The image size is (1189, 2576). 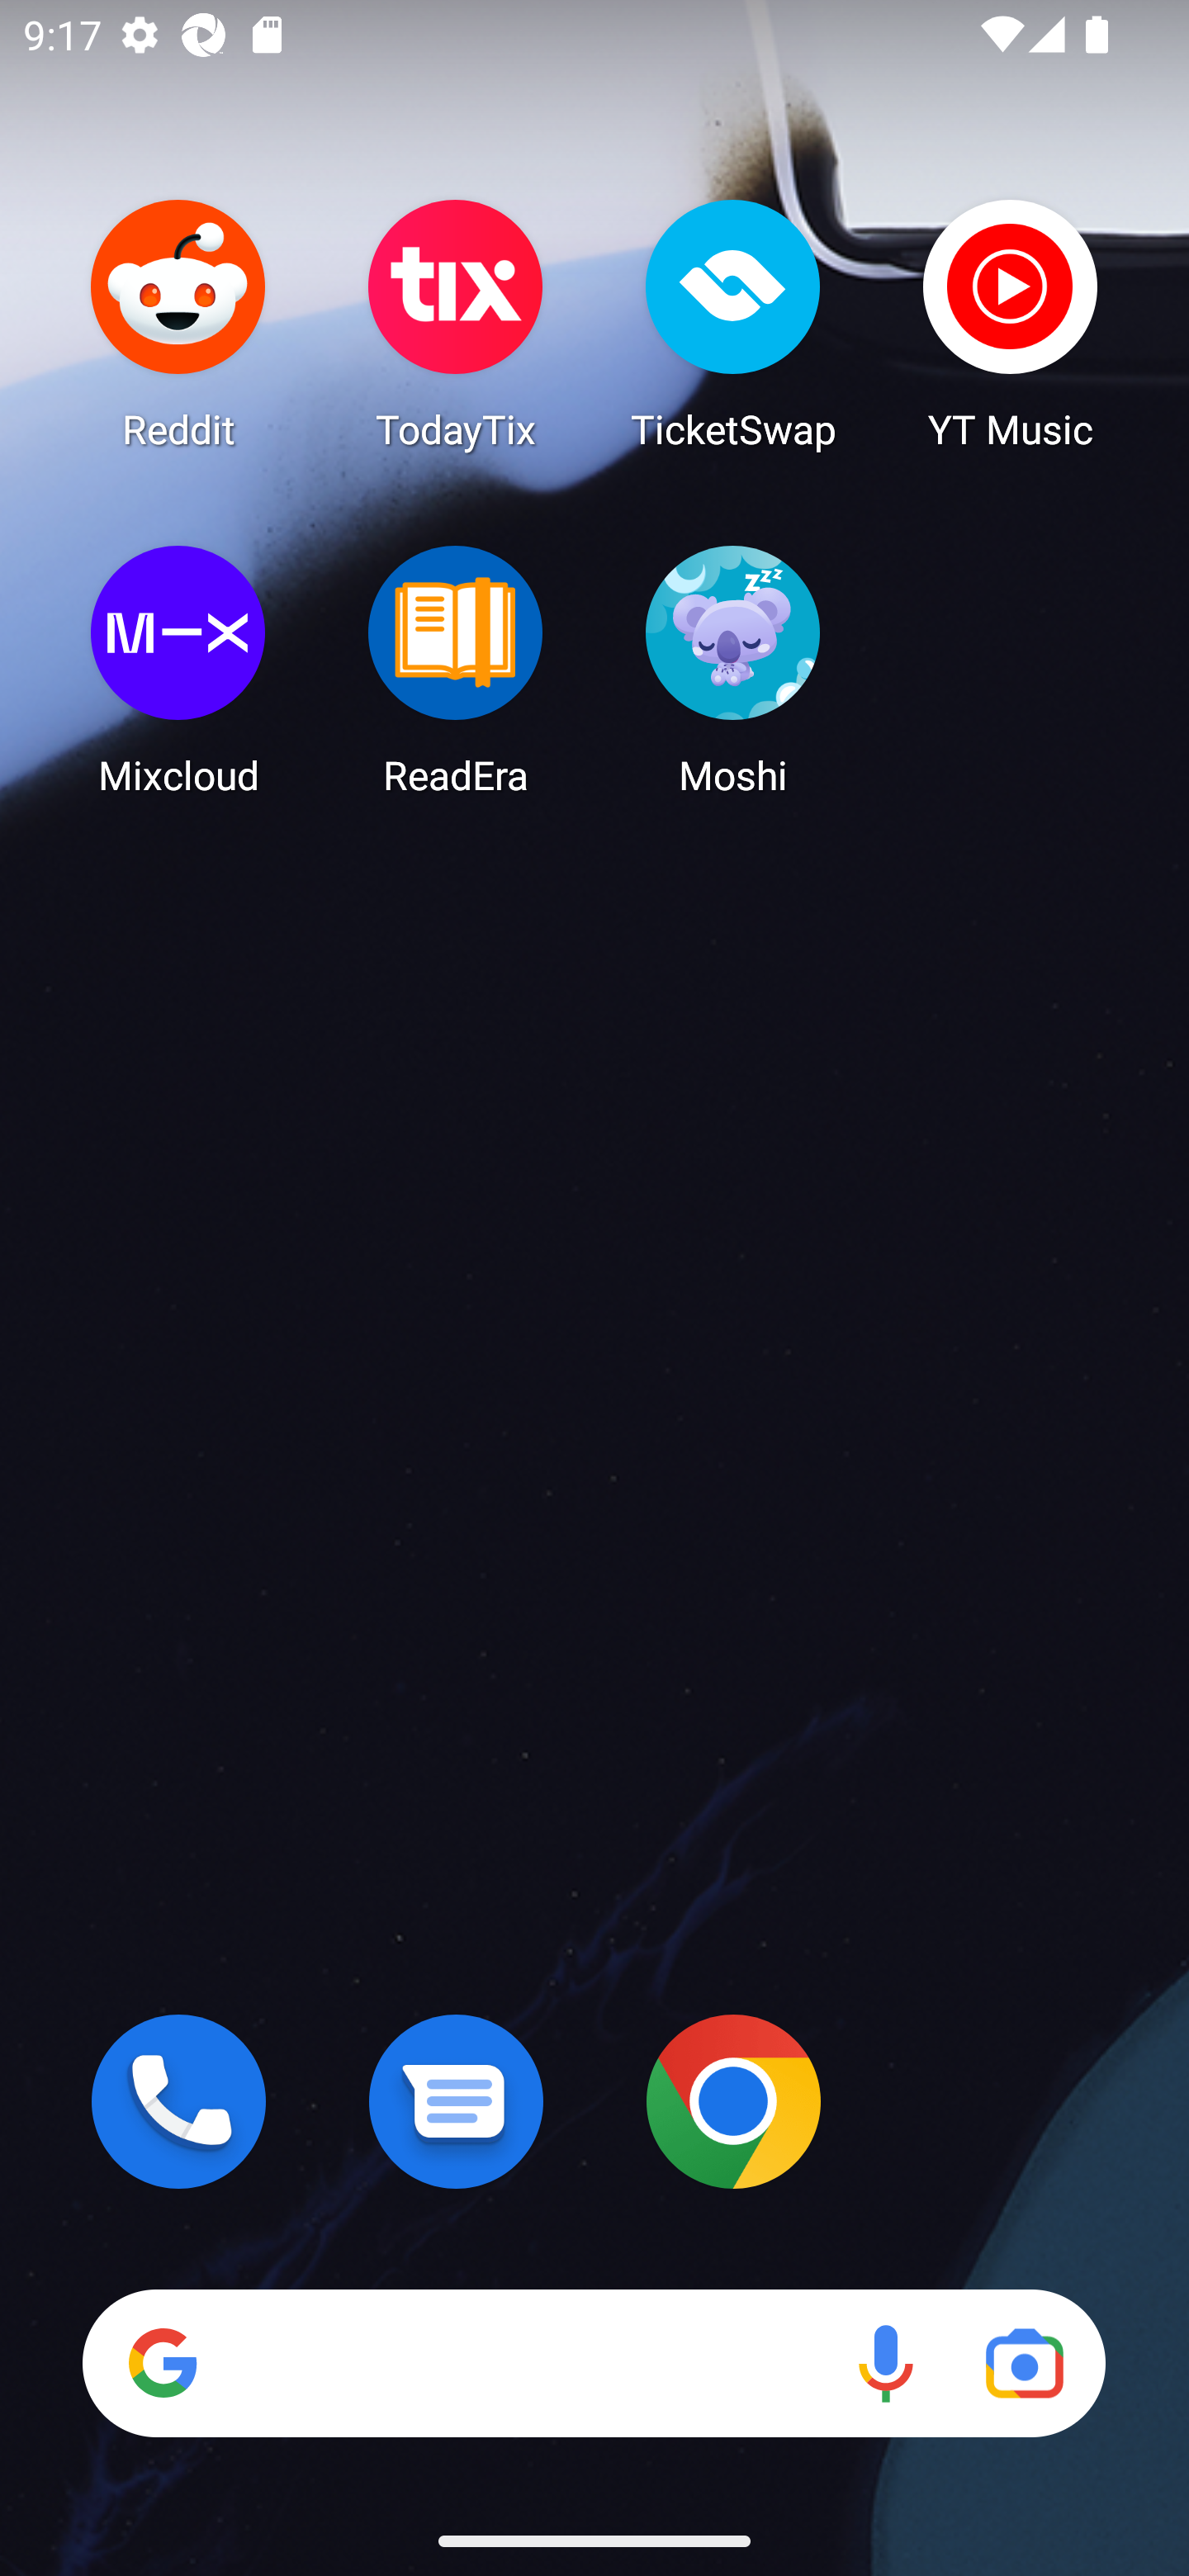 What do you see at coordinates (733, 670) in the screenshot?
I see `Moshi` at bounding box center [733, 670].